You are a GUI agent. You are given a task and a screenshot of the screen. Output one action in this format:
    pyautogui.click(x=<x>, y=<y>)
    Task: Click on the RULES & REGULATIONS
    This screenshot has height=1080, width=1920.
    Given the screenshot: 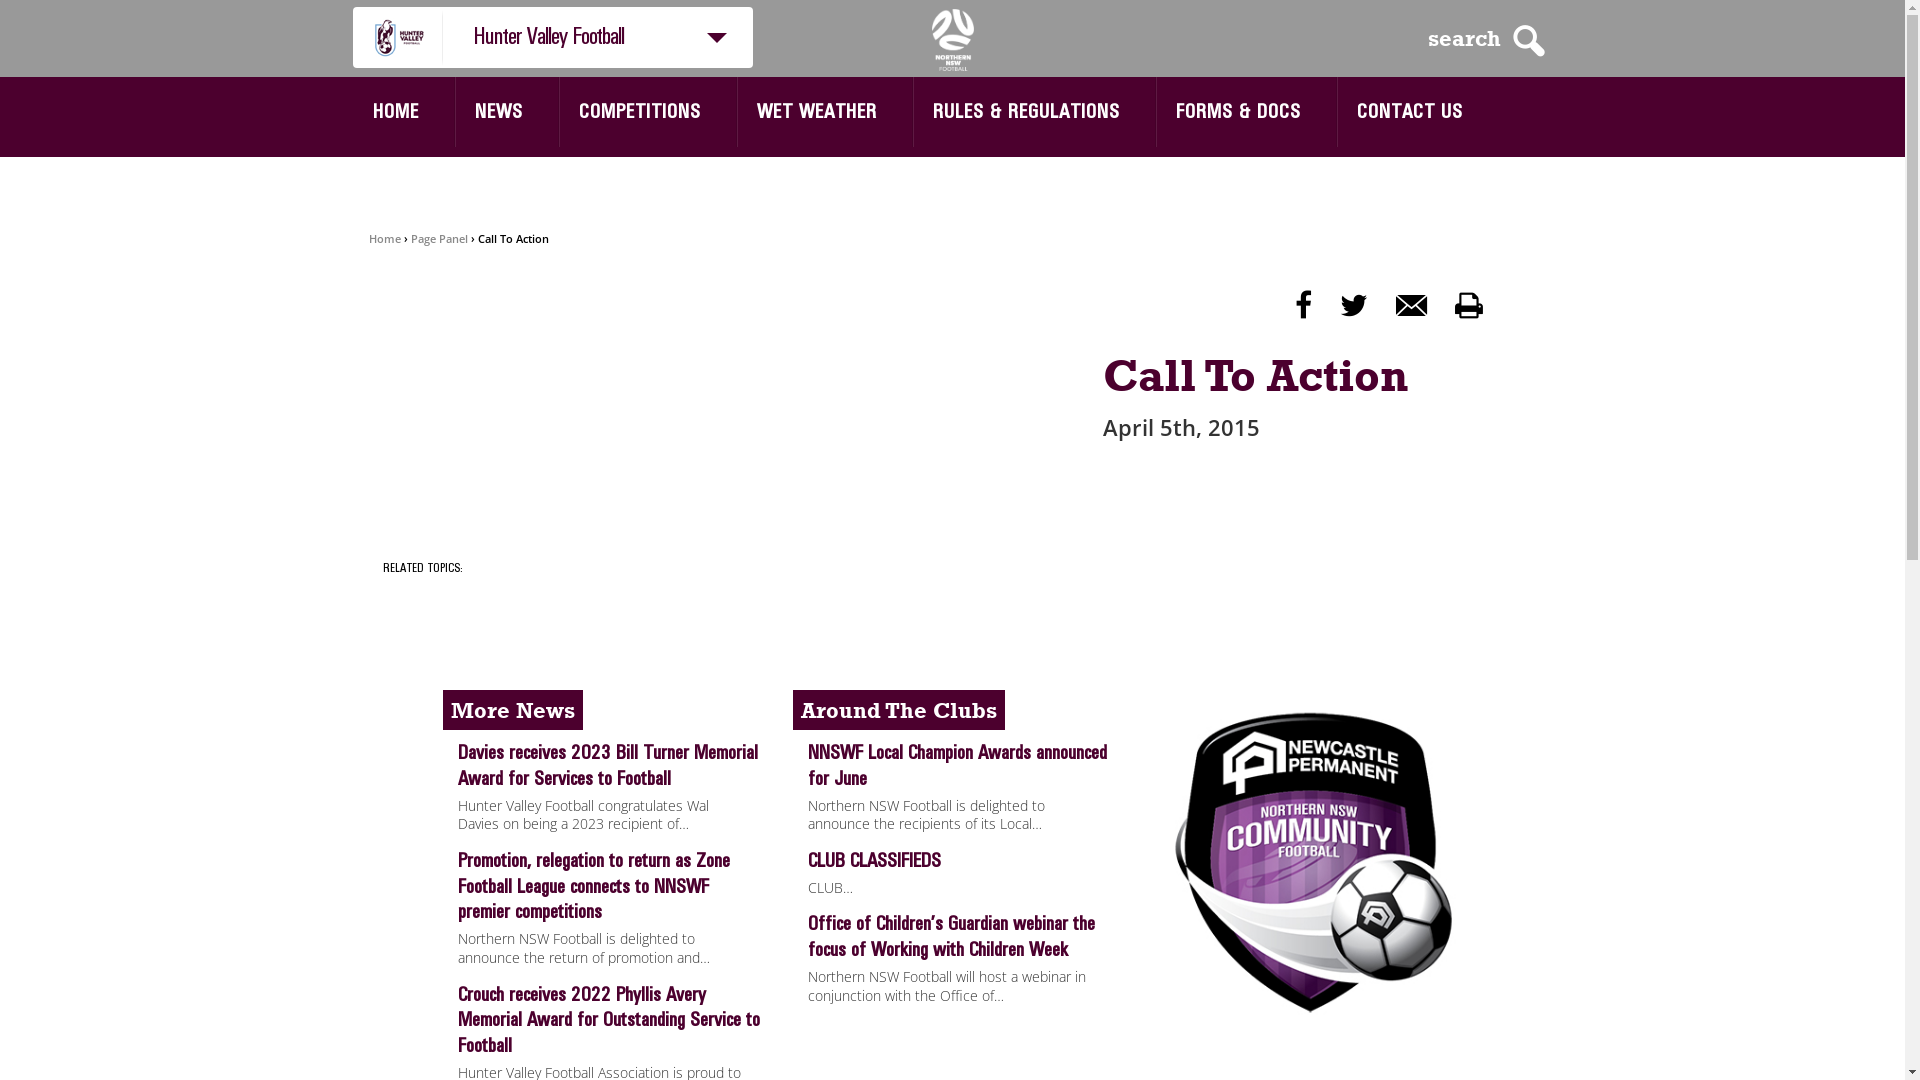 What is the action you would take?
    pyautogui.click(x=1026, y=112)
    